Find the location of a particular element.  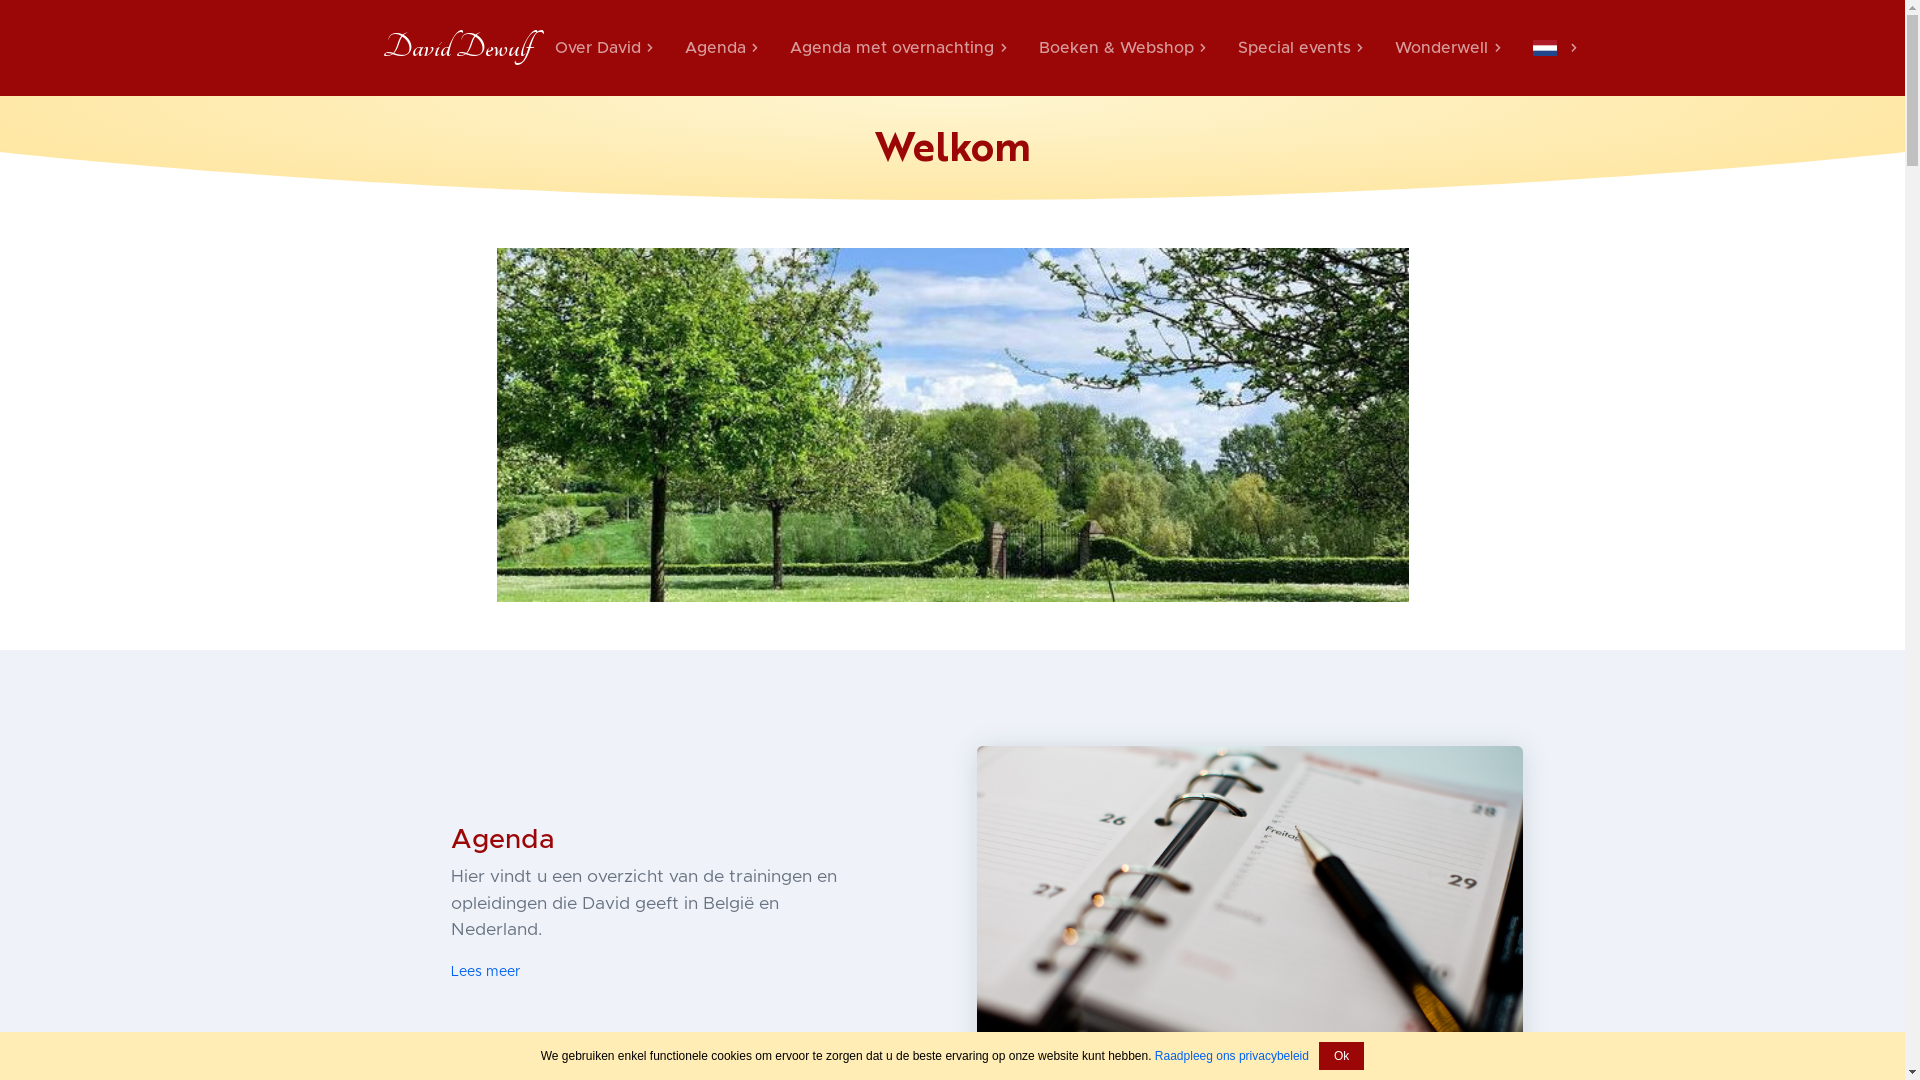

Lees meer is located at coordinates (486, 972).